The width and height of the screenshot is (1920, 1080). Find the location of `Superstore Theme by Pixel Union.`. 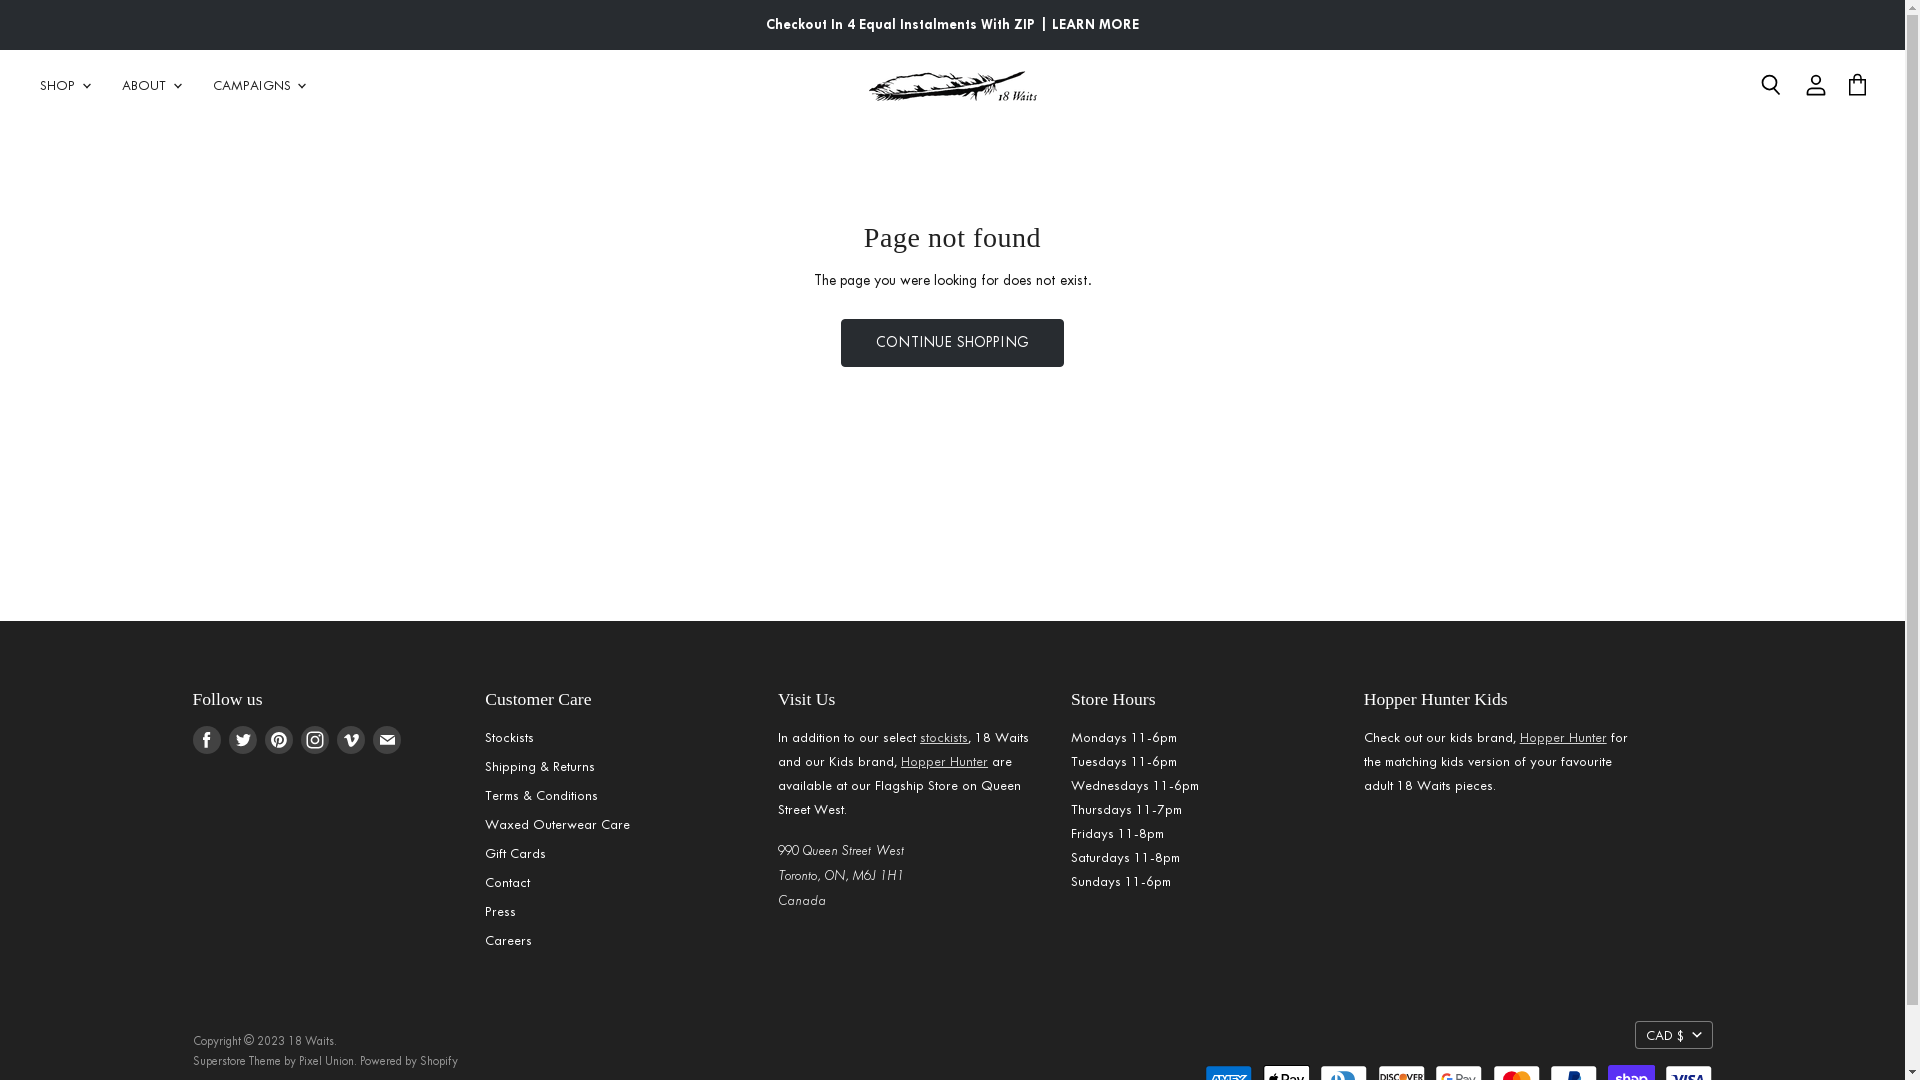

Superstore Theme by Pixel Union. is located at coordinates (274, 1061).